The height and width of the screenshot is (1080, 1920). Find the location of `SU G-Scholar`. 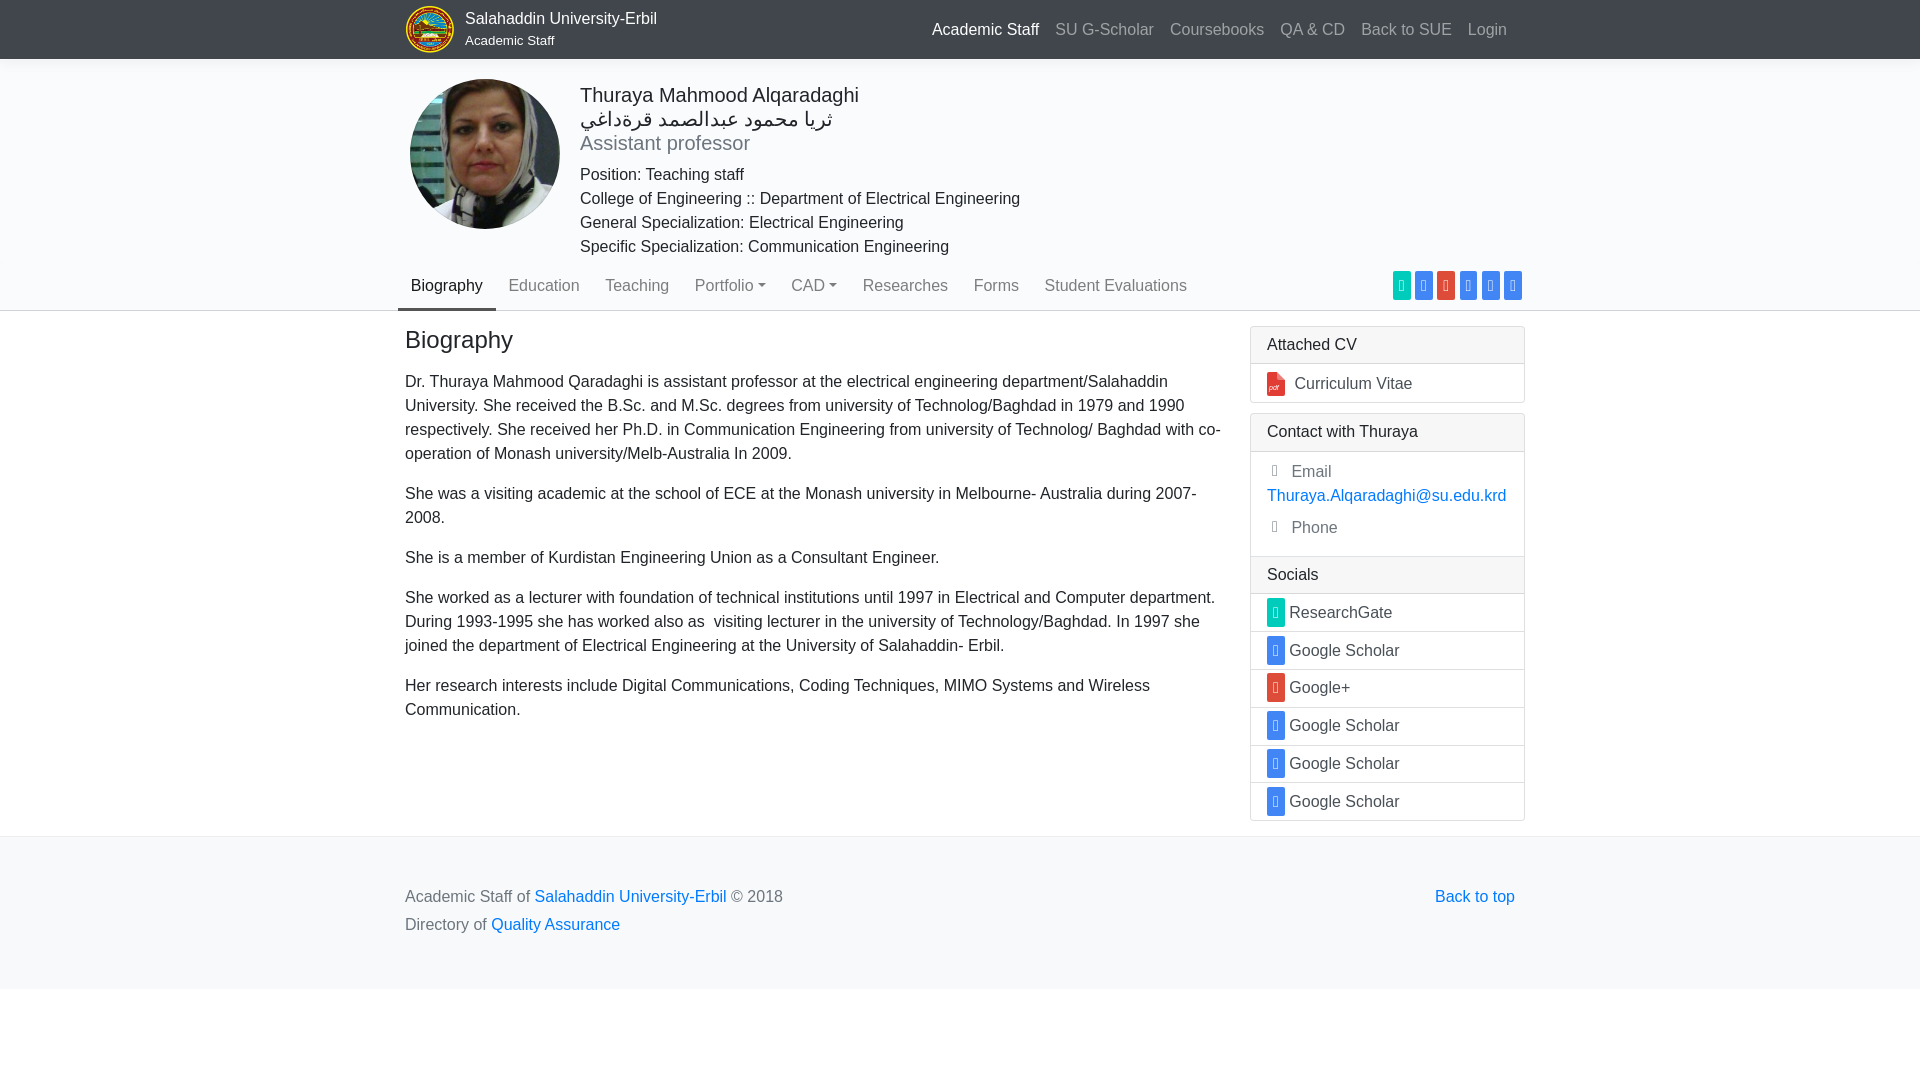

SU G-Scholar is located at coordinates (544, 286).